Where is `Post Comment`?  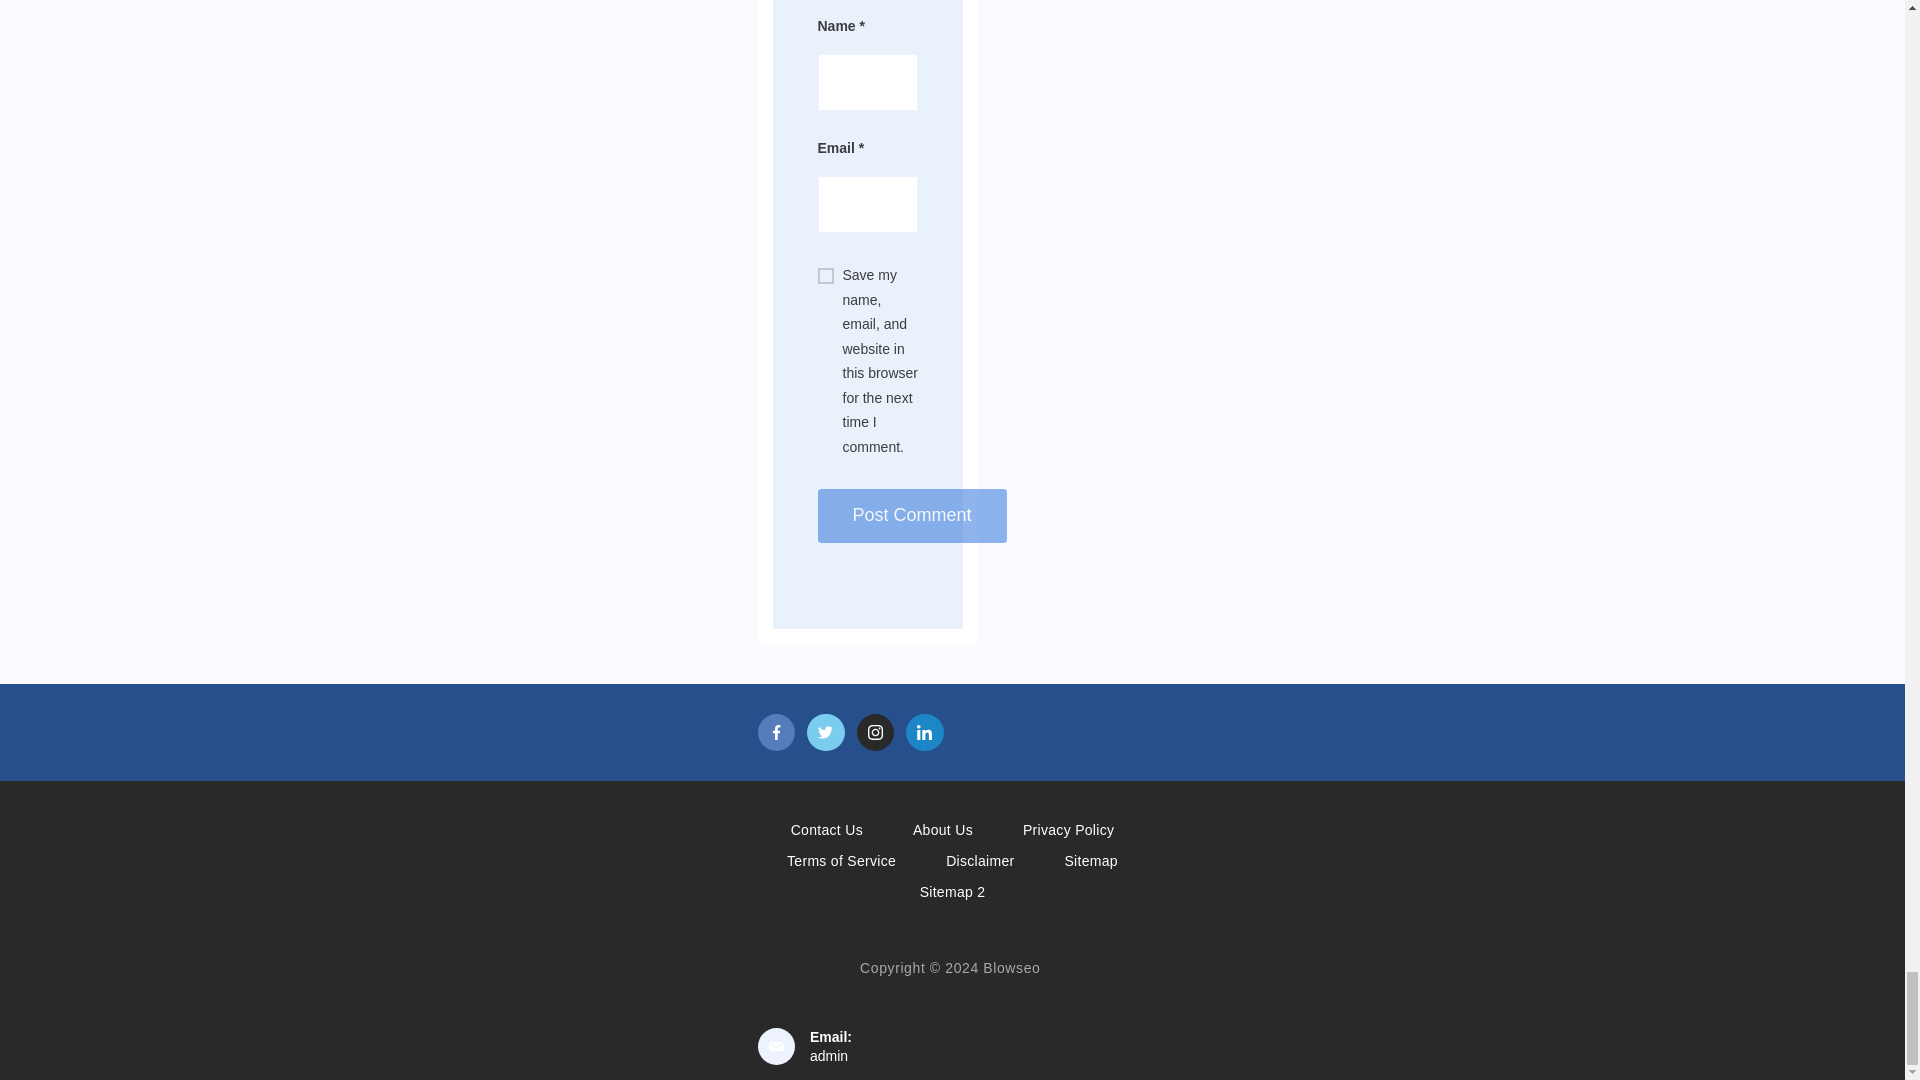 Post Comment is located at coordinates (912, 516).